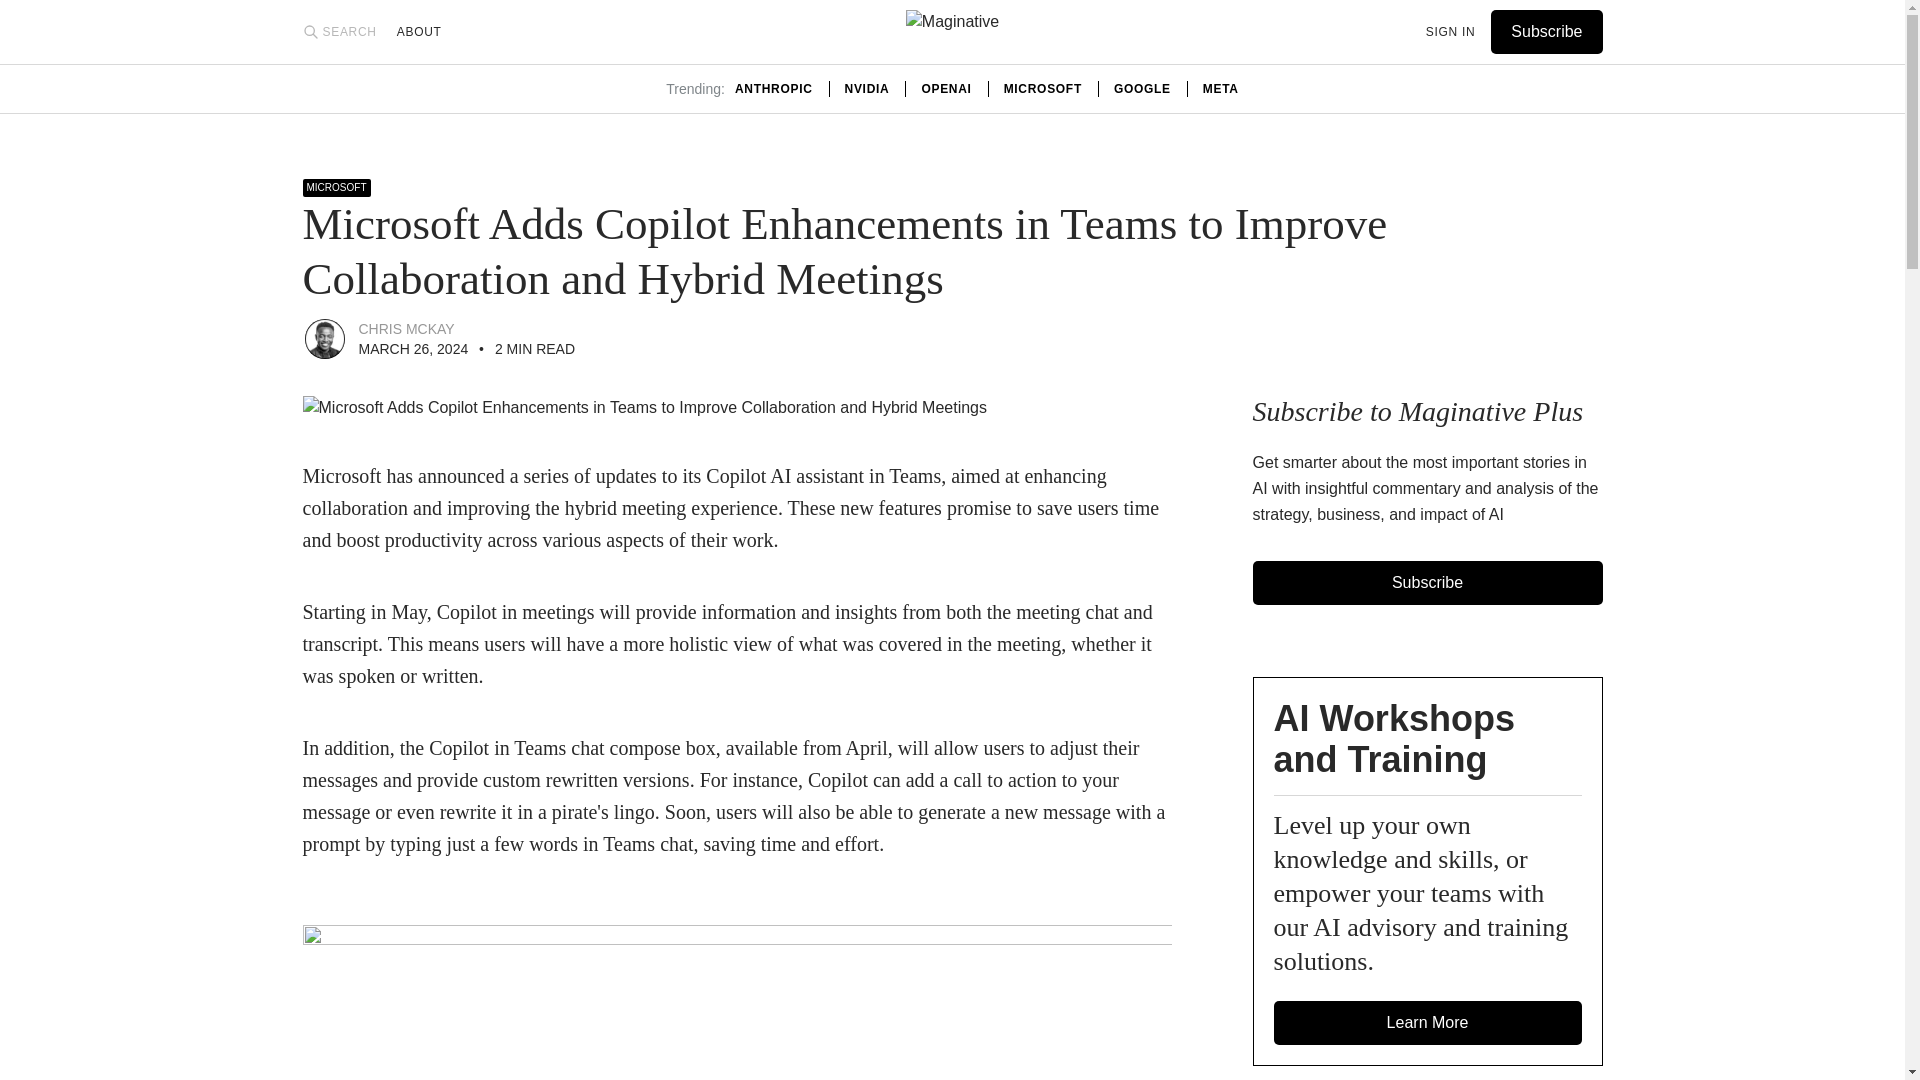 The image size is (1920, 1080). I want to click on NVIDIA, so click(867, 89).